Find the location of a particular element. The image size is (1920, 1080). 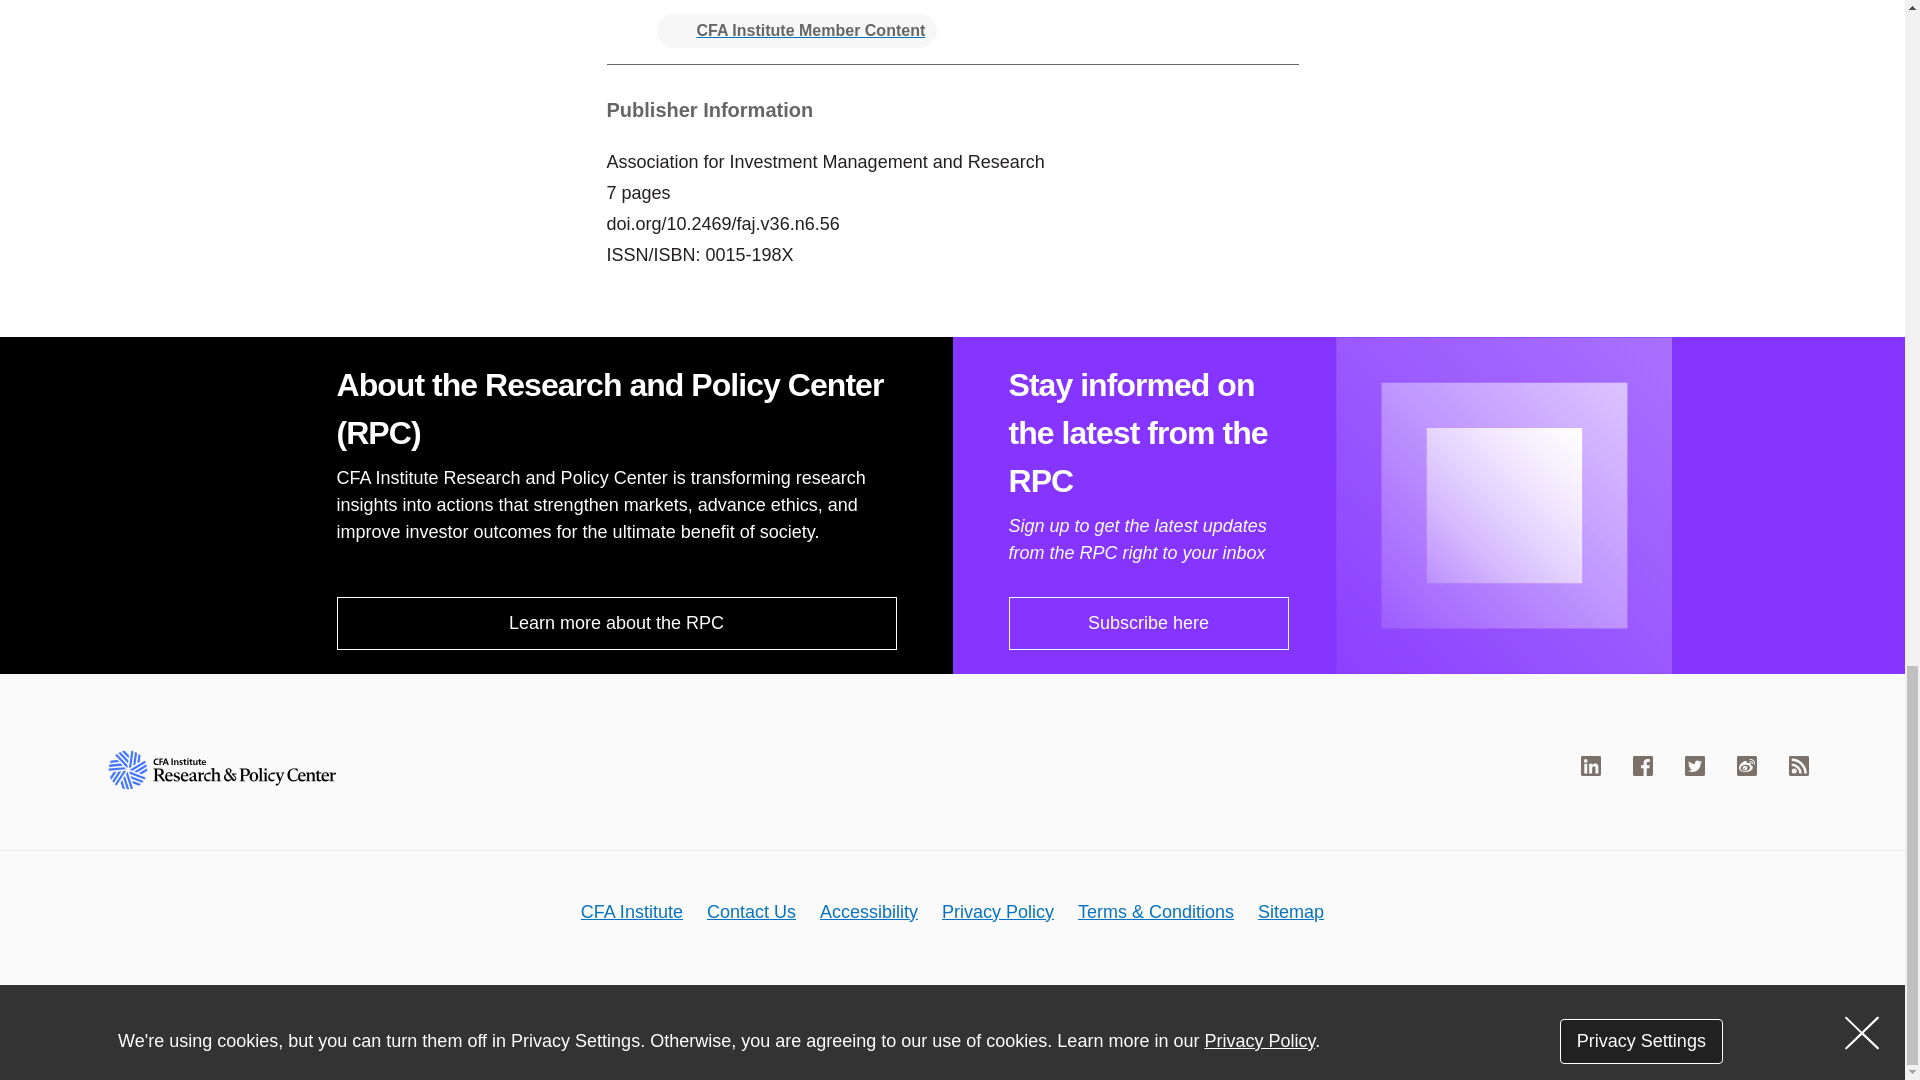

Twitter Page is located at coordinates (1694, 766).